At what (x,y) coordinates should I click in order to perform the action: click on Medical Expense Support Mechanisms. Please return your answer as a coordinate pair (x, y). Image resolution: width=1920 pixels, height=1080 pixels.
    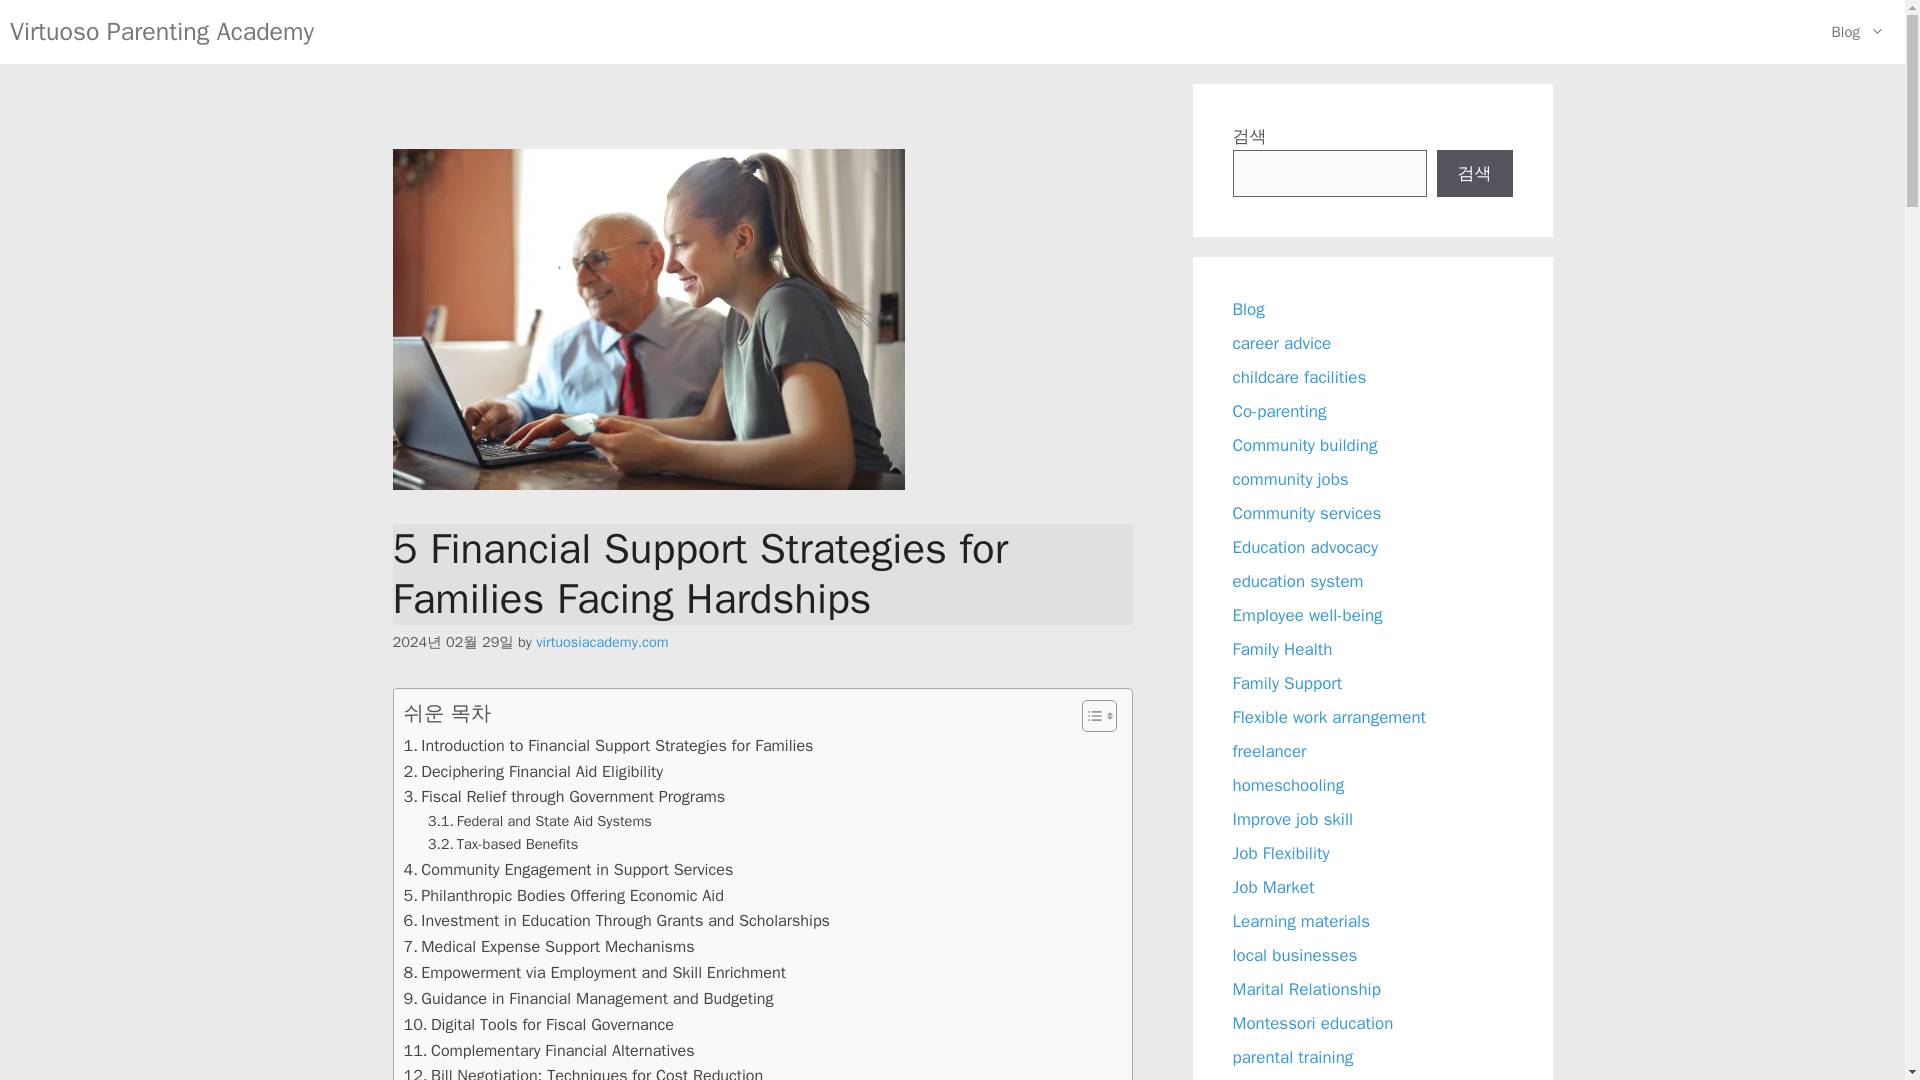
    Looking at the image, I should click on (549, 947).